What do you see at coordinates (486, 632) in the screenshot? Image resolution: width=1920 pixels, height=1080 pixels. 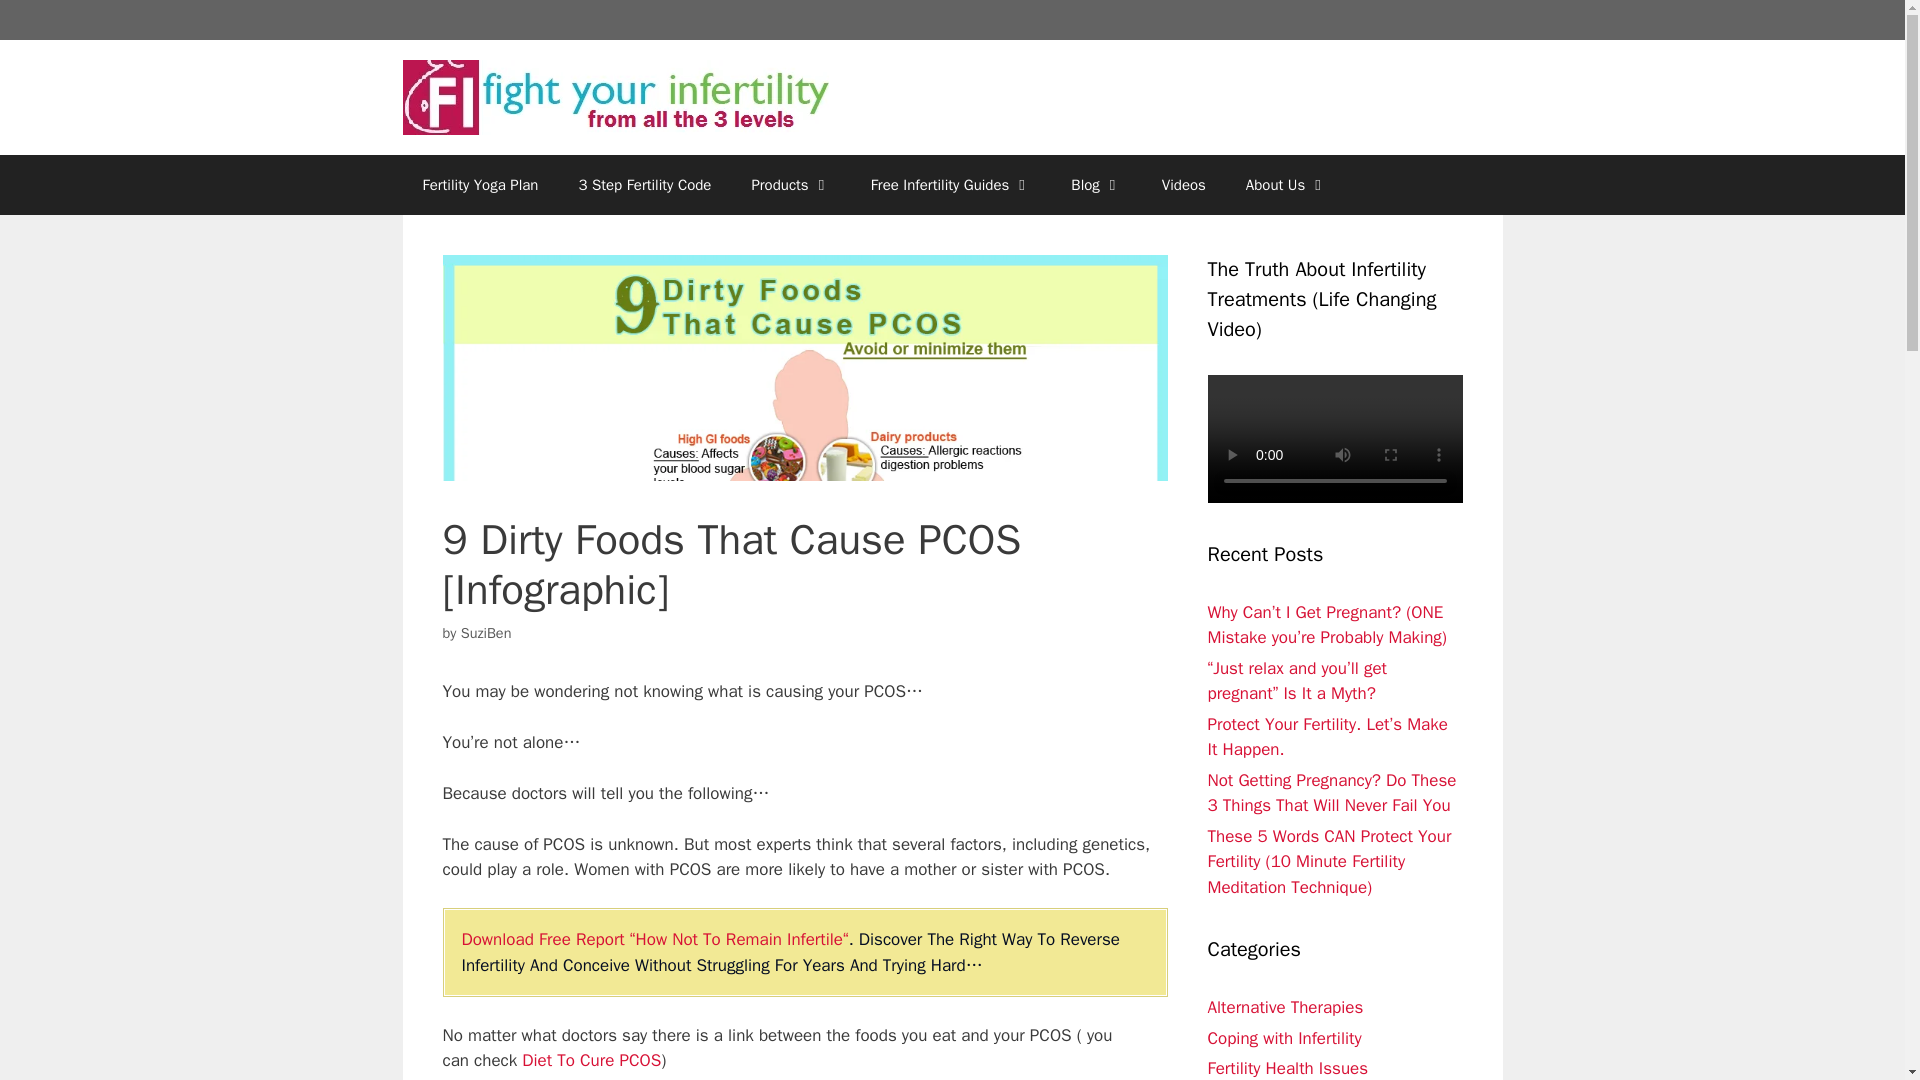 I see `View all posts by SuziBen` at bounding box center [486, 632].